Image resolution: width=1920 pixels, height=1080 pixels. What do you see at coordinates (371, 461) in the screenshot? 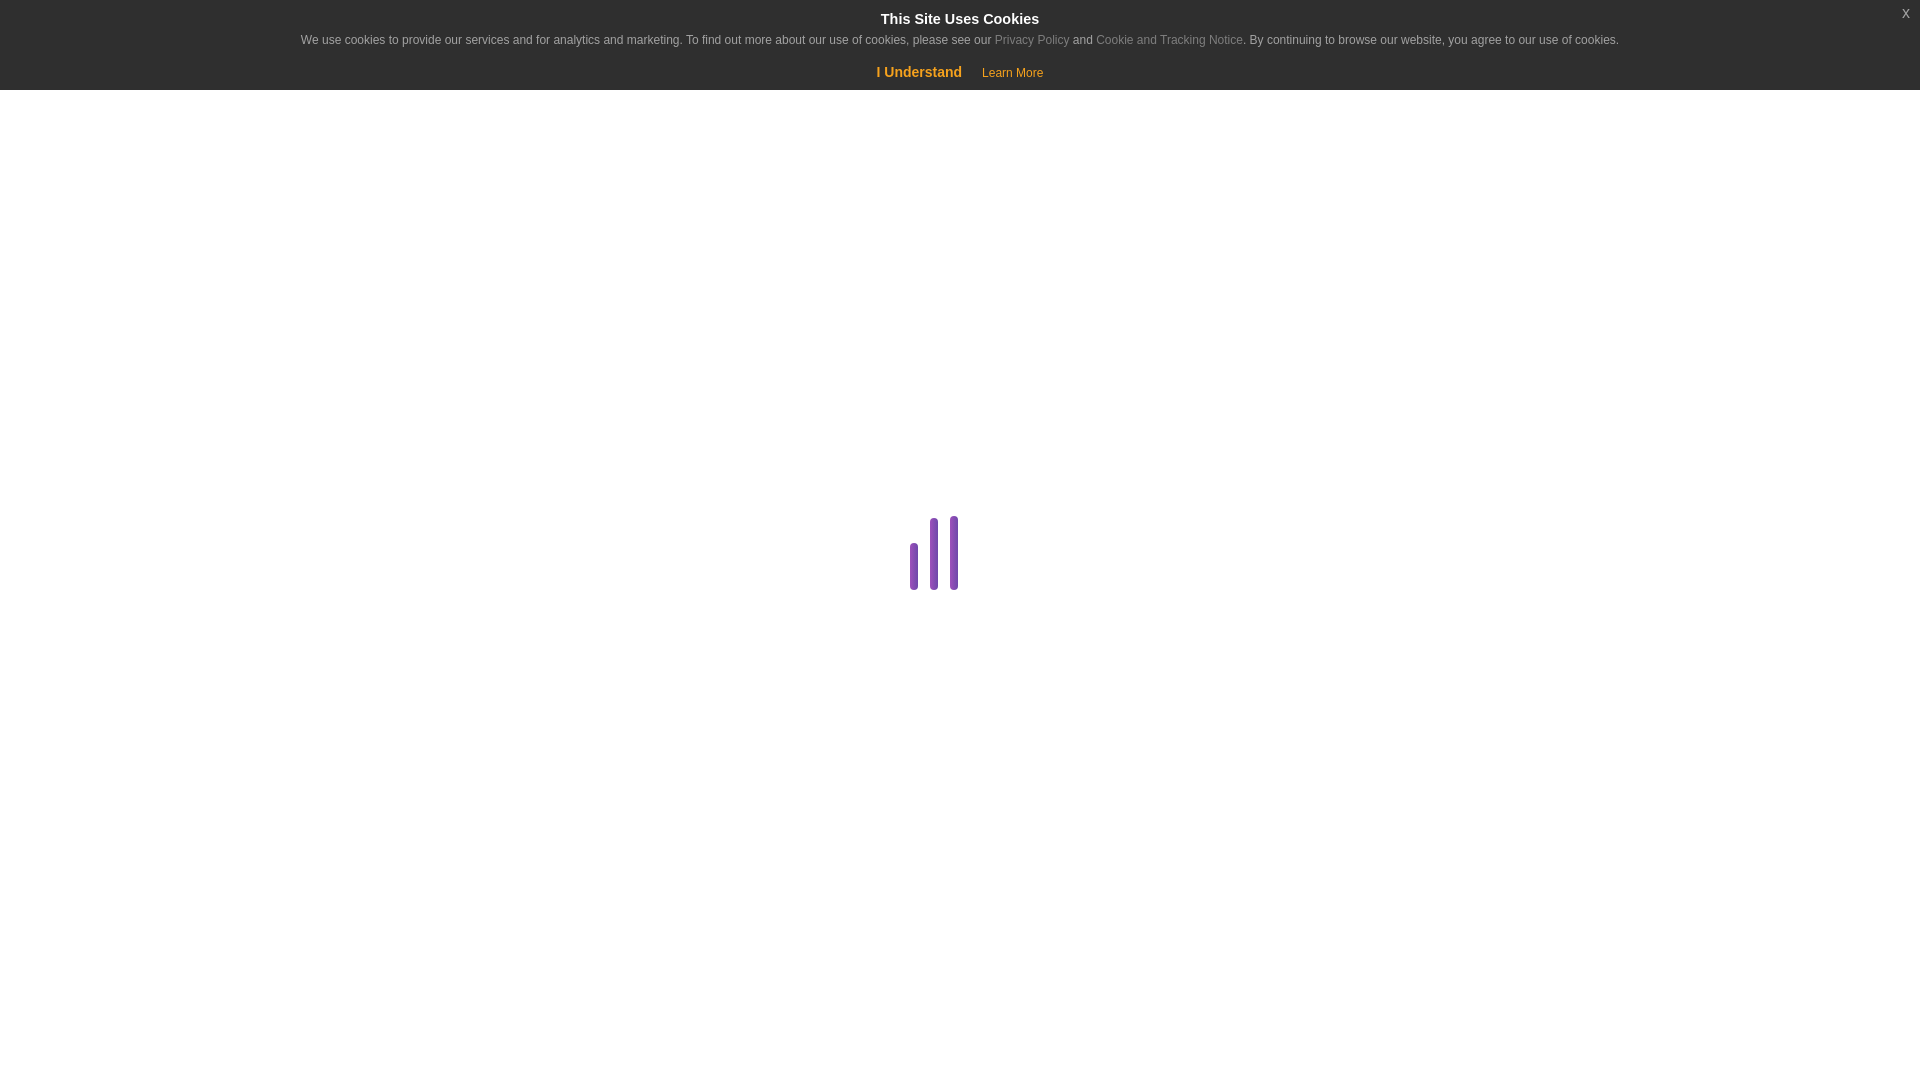
I see `Billing` at bounding box center [371, 461].